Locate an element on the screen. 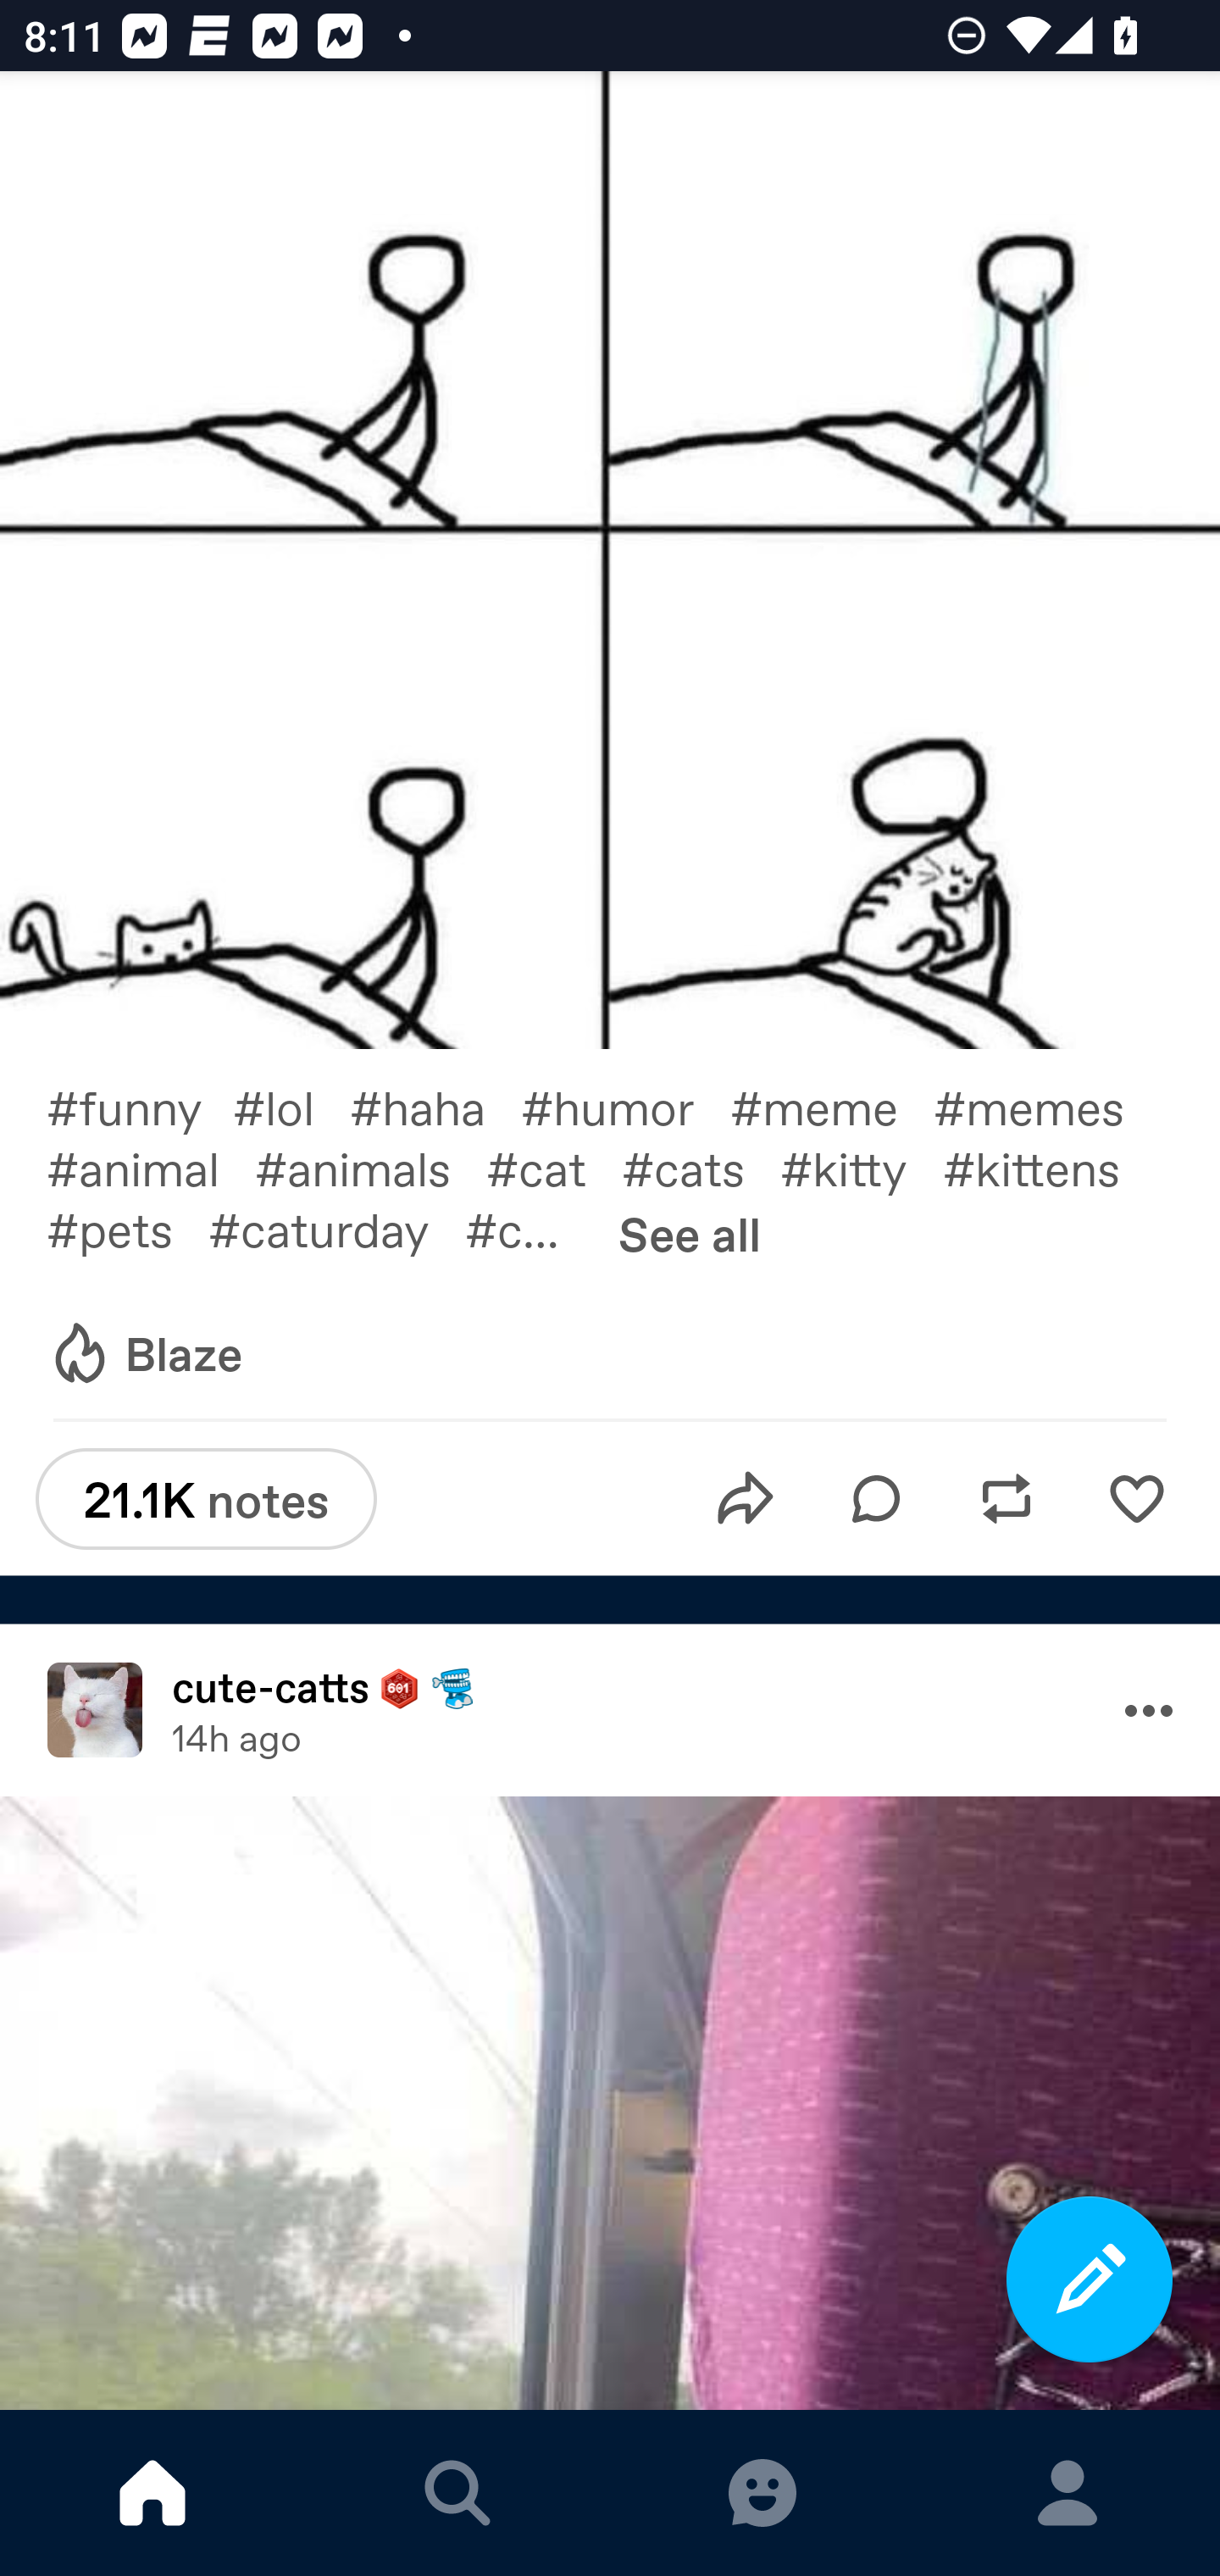 The image size is (1220, 2576). EXPLORE is located at coordinates (457, 2493).